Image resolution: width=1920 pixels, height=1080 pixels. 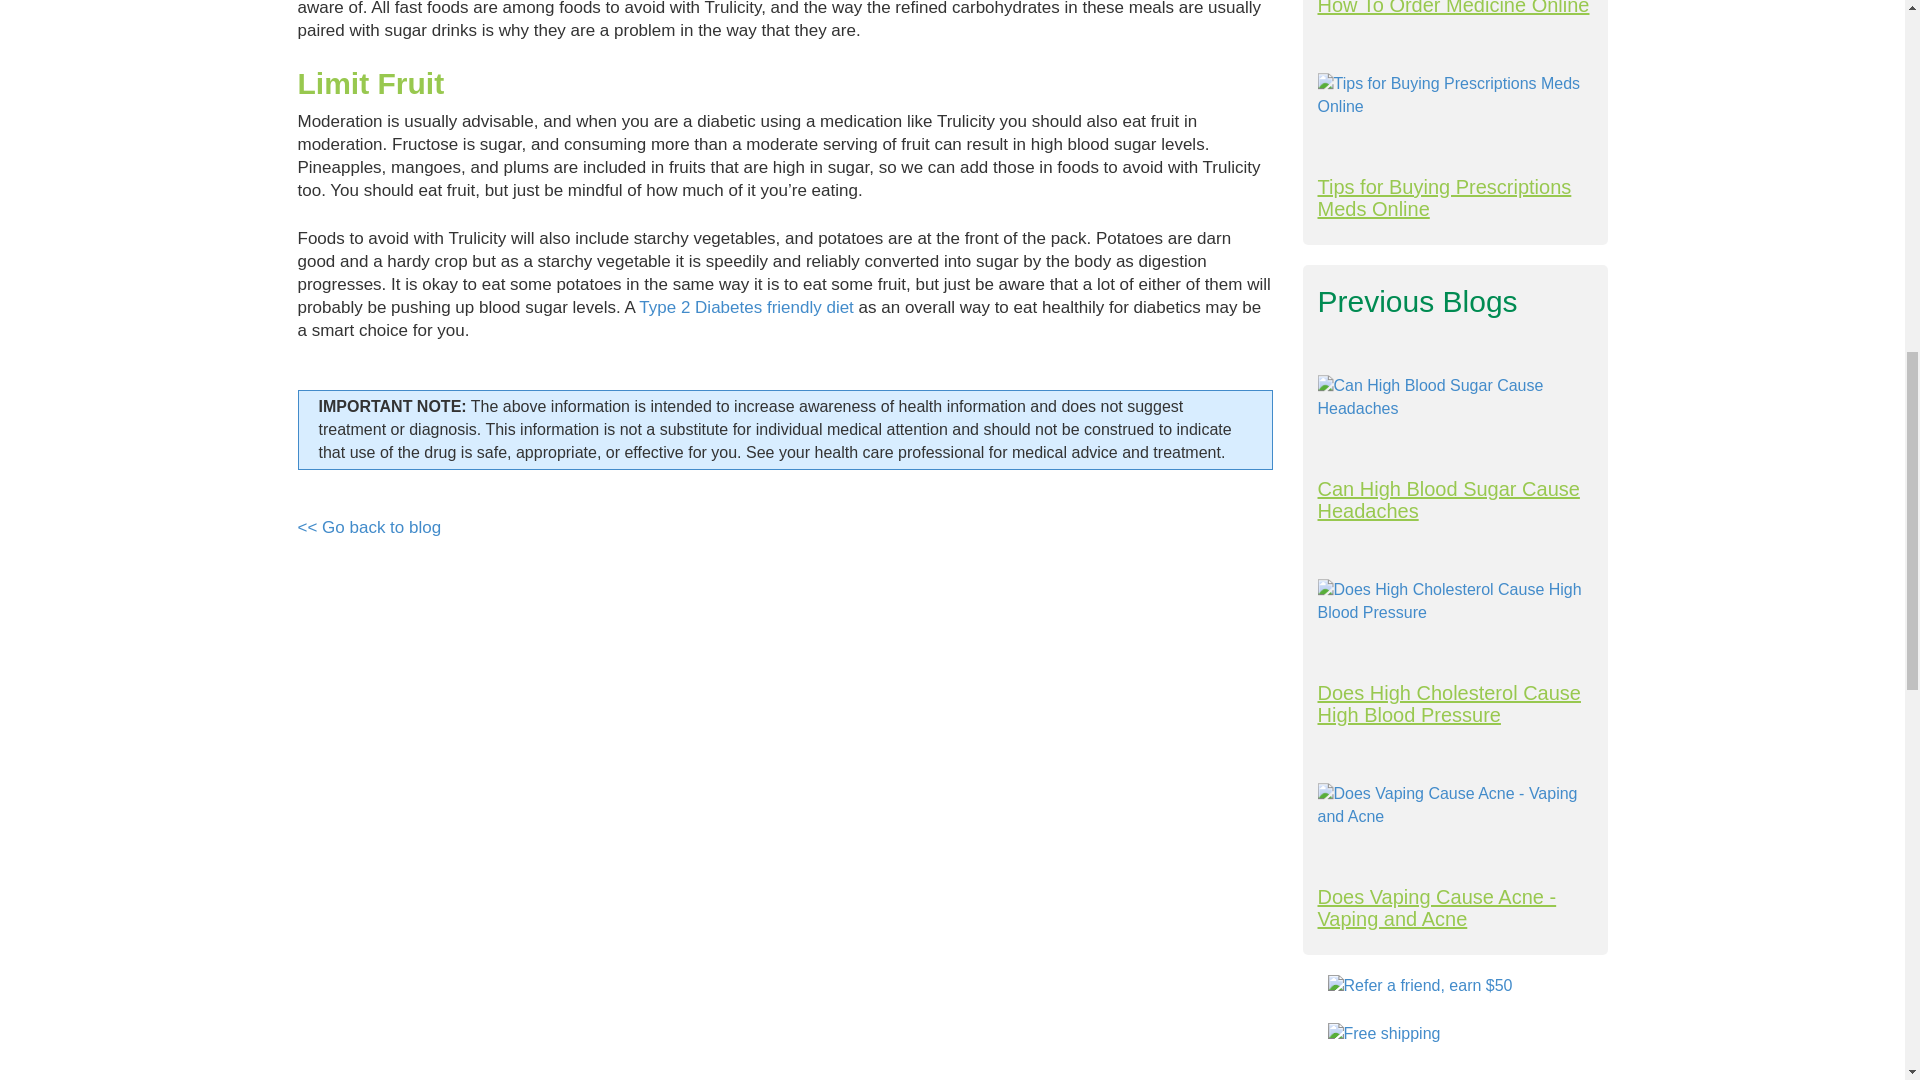 What do you see at coordinates (1455, 806) in the screenshot?
I see `Does Vaping Cause Acne - Vaping and Acne` at bounding box center [1455, 806].